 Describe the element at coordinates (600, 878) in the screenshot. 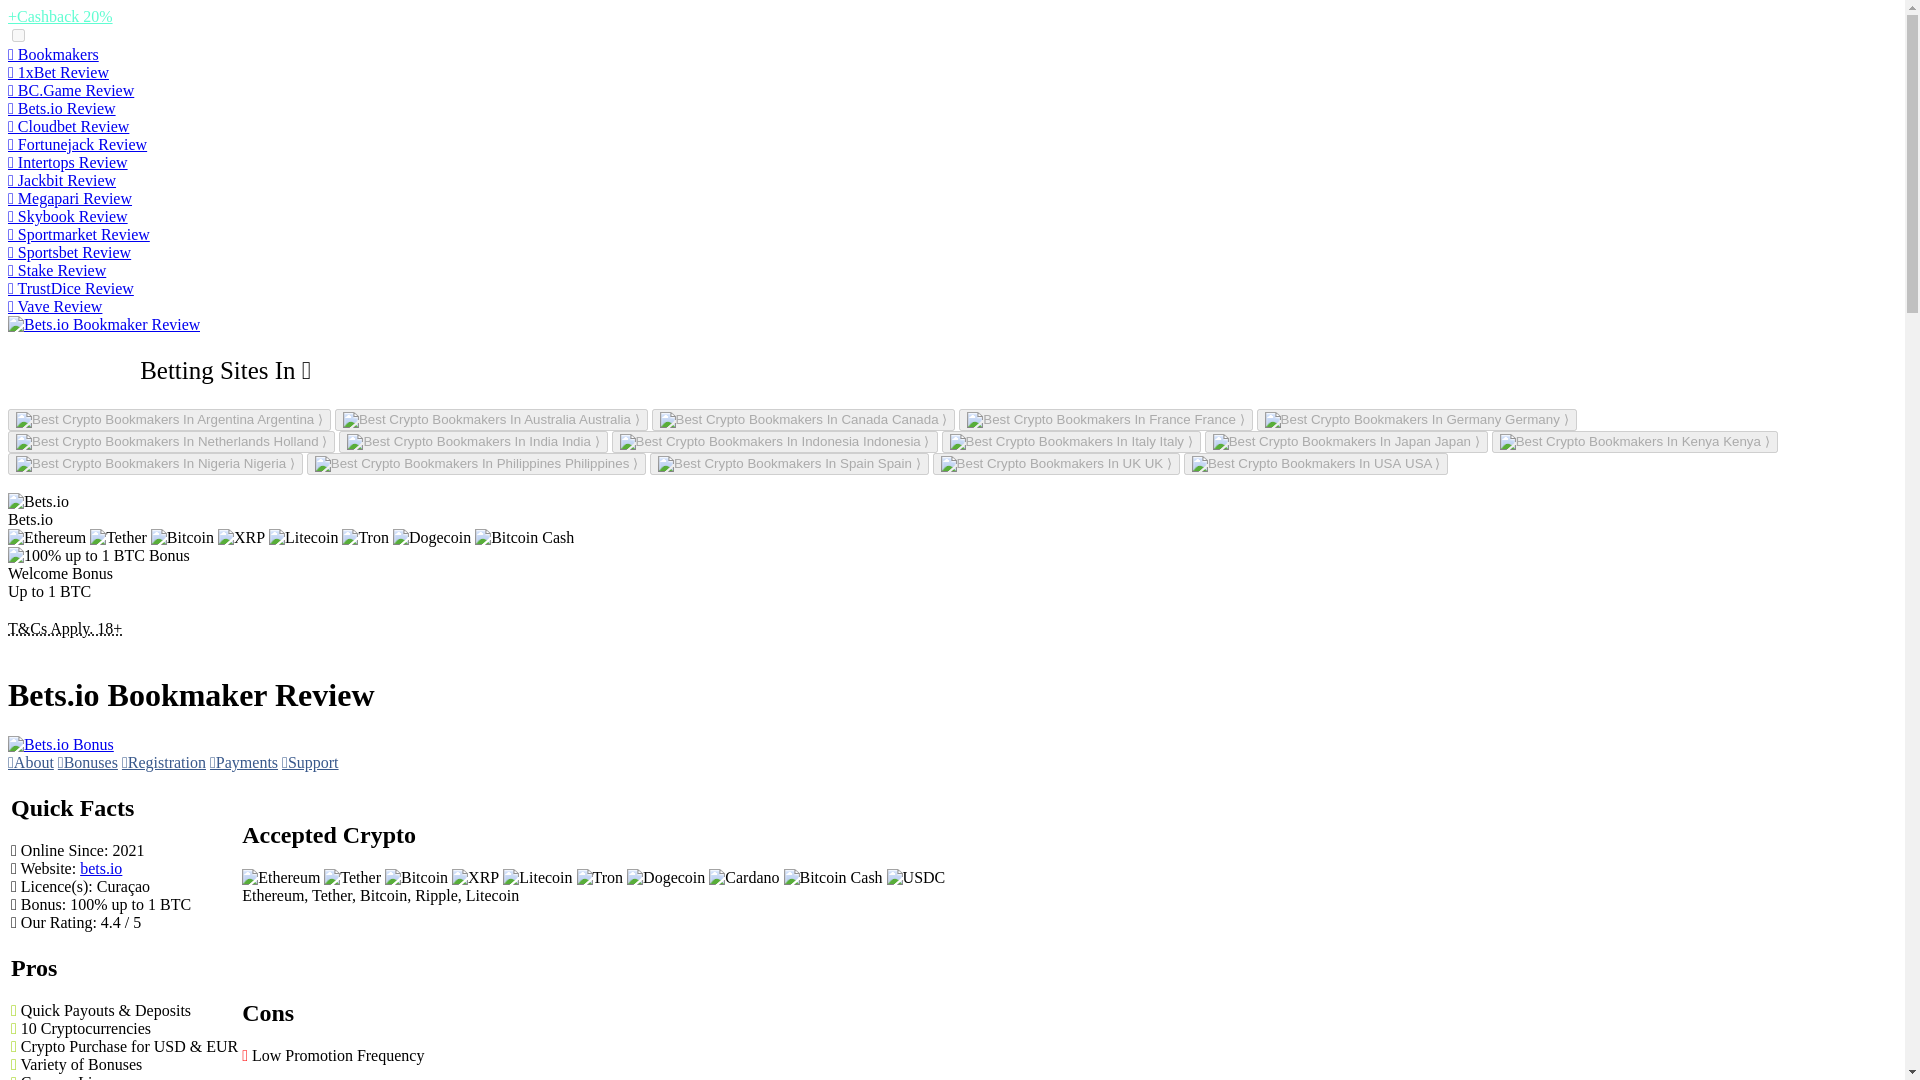

I see `Tron` at that location.